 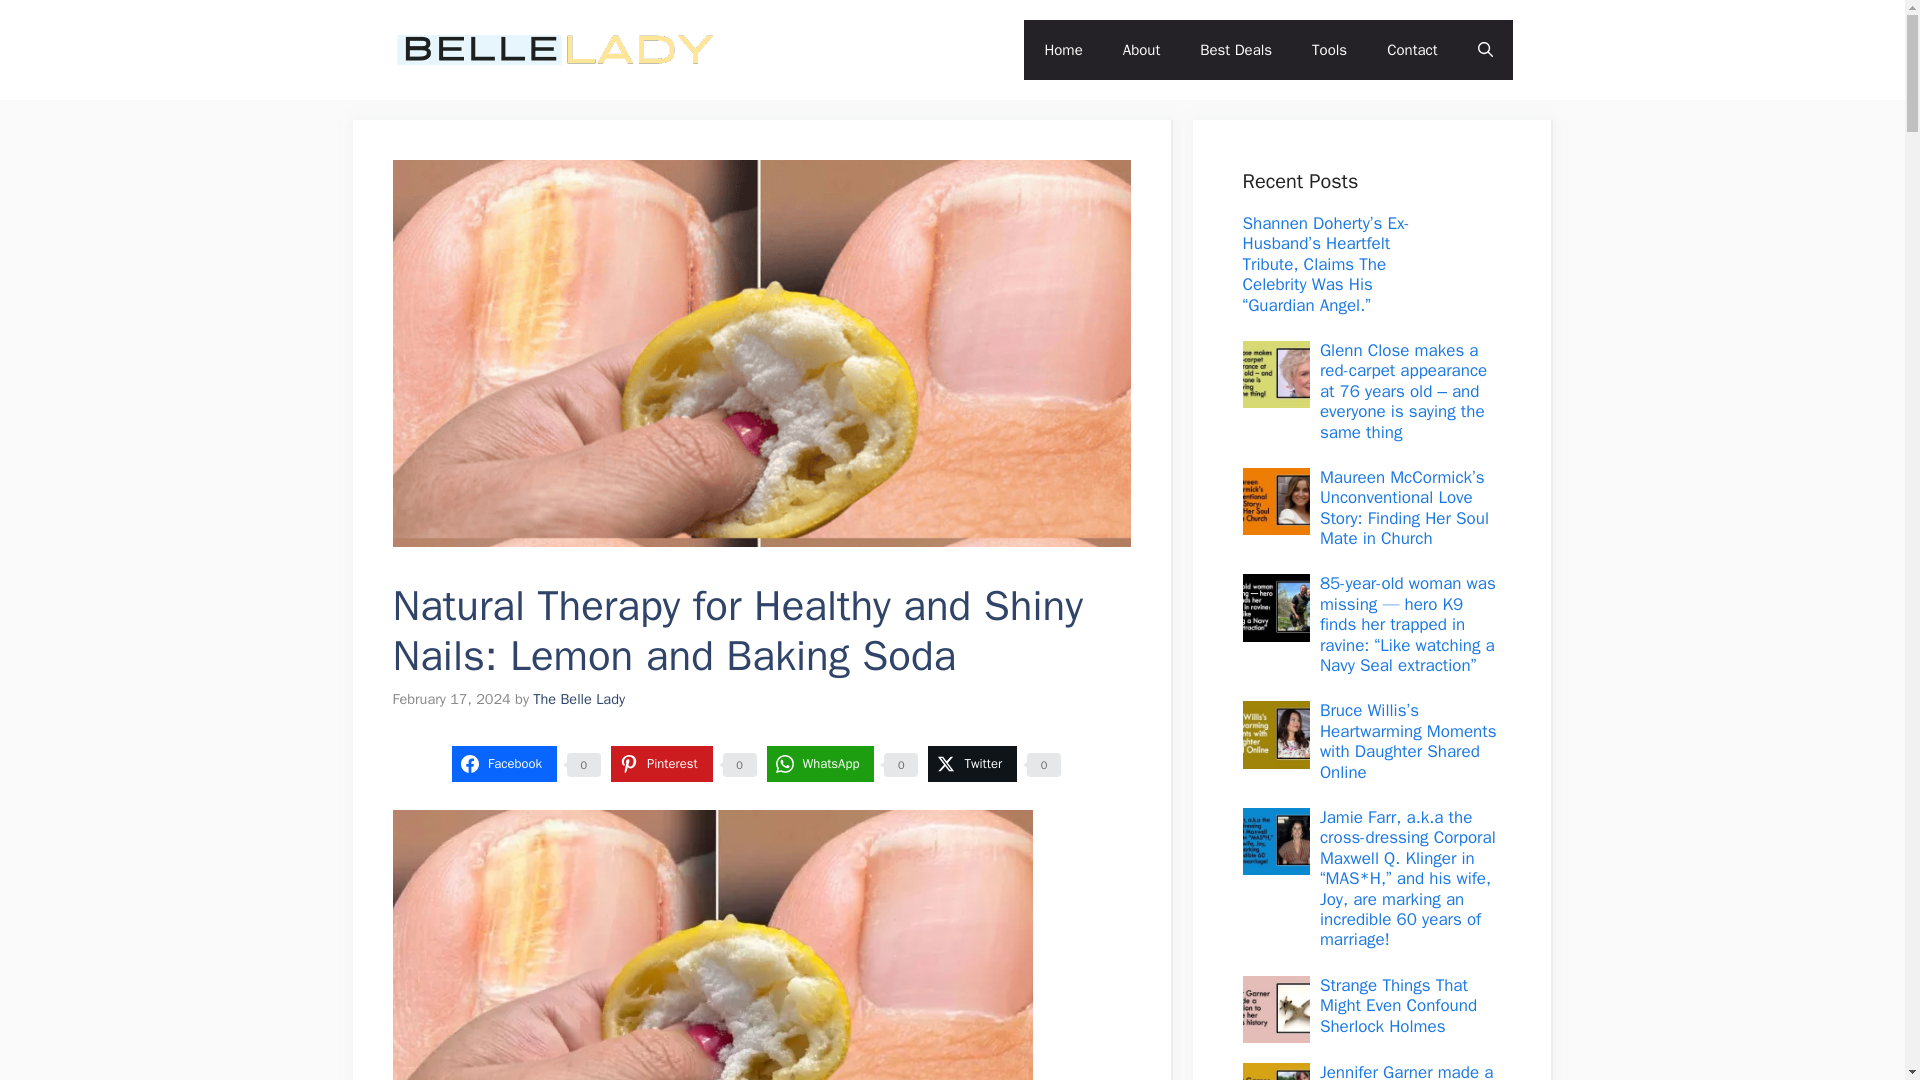 What do you see at coordinates (1141, 50) in the screenshot?
I see `About` at bounding box center [1141, 50].